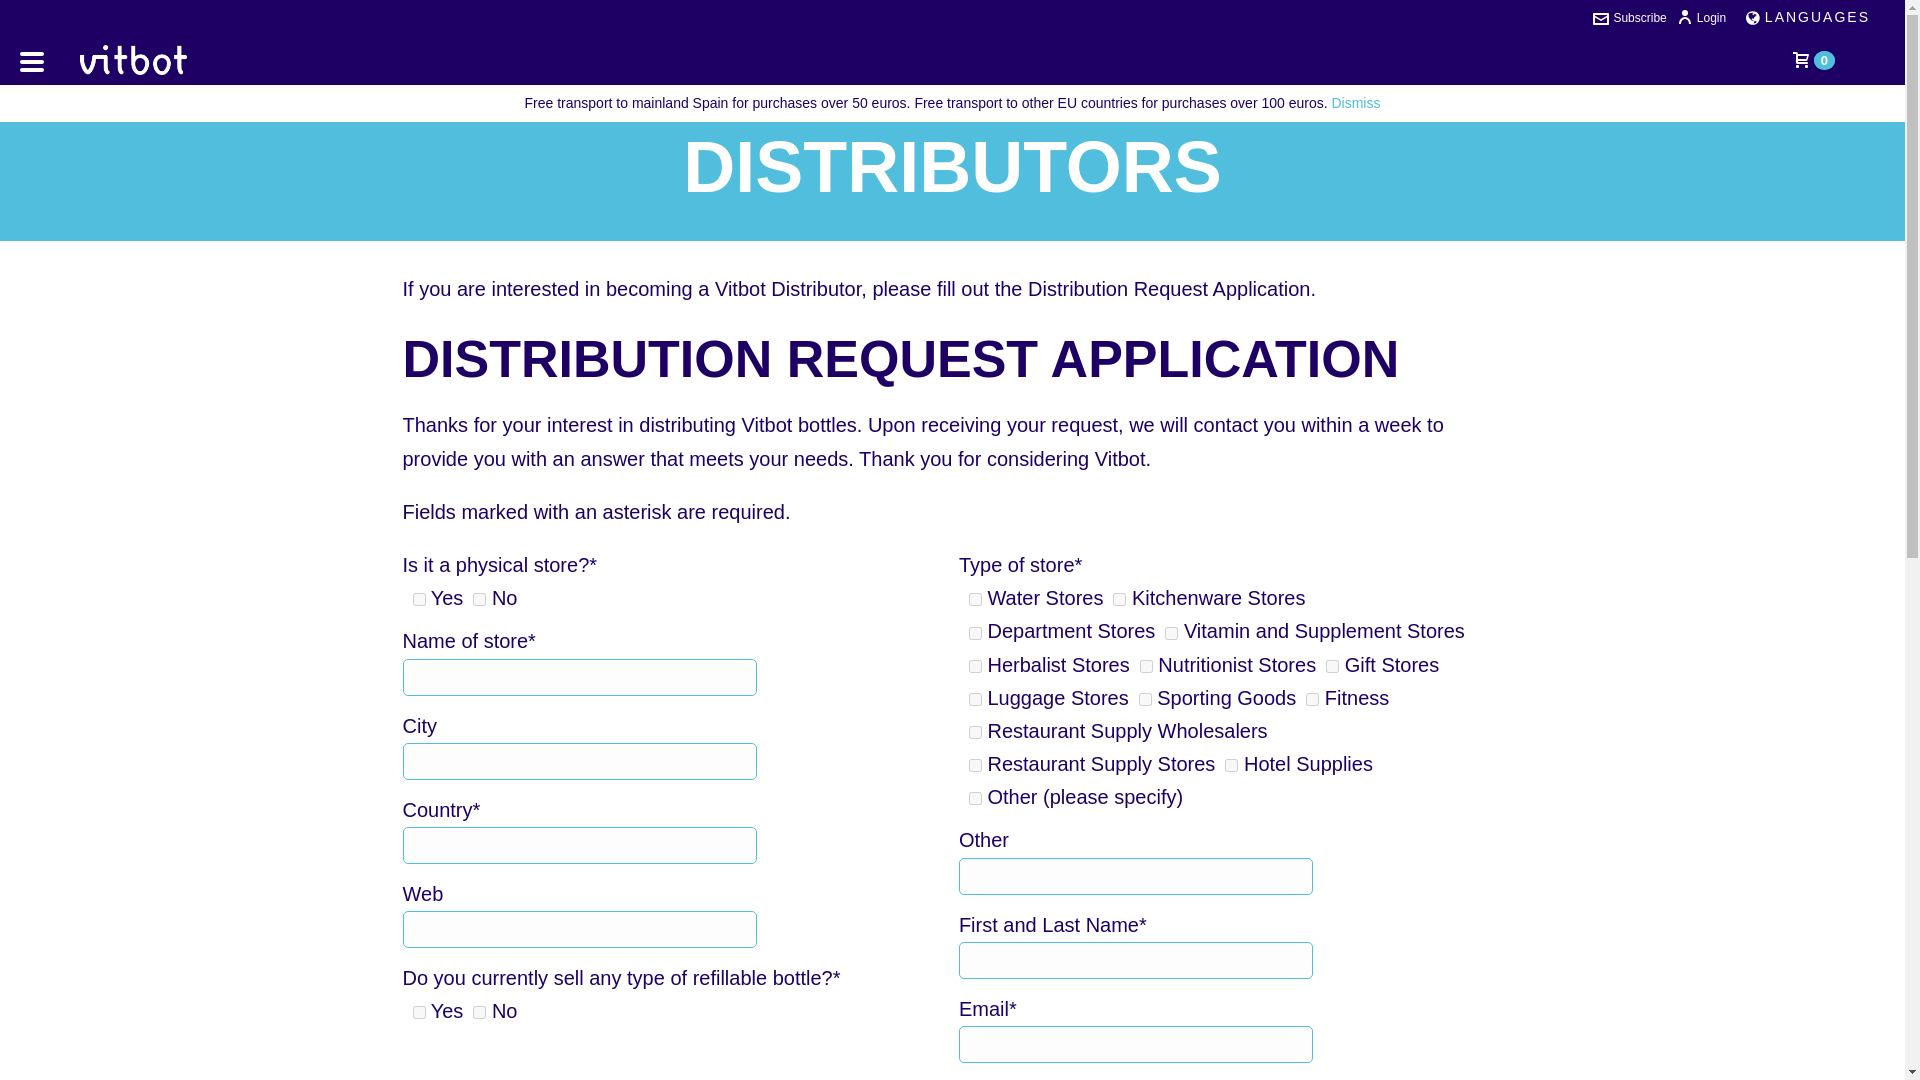  Describe the element at coordinates (975, 666) in the screenshot. I see `Herbalist Stores` at that location.